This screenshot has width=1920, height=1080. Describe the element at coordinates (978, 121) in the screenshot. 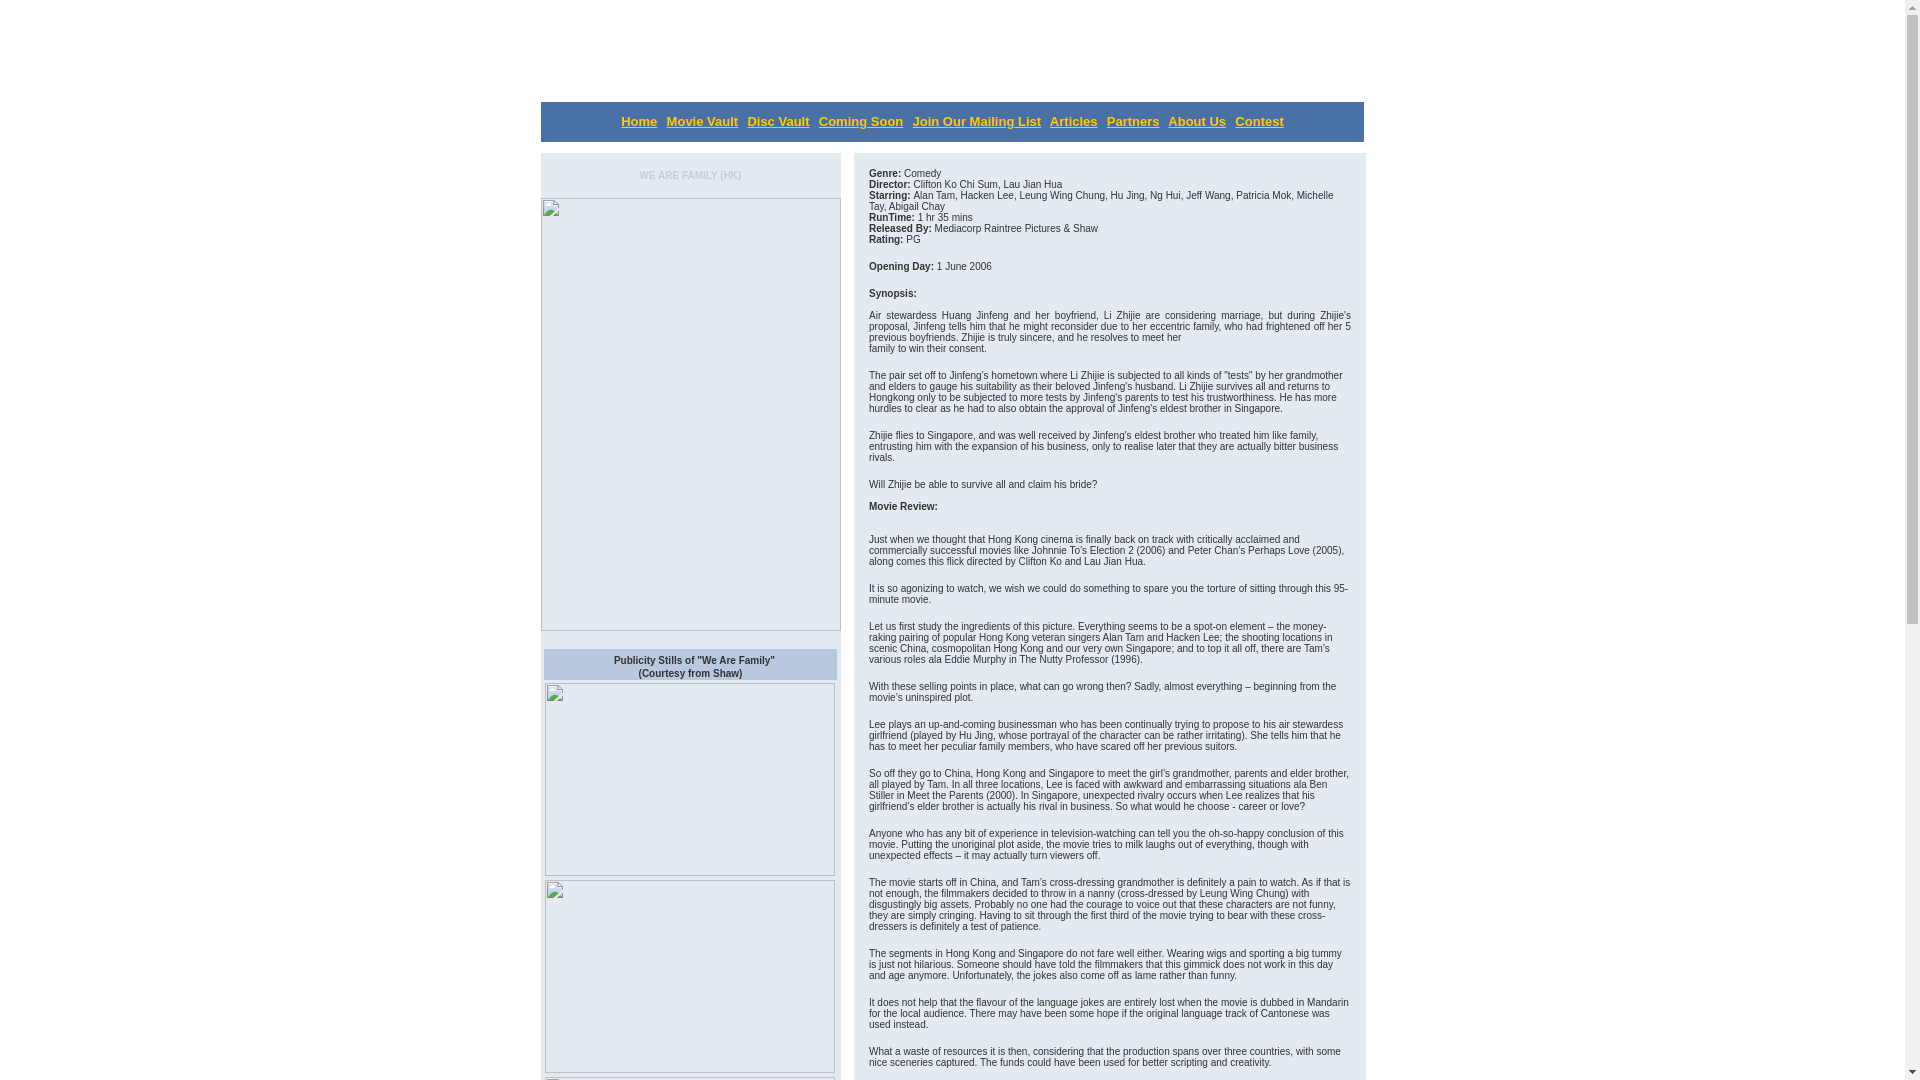

I see `Join Our Mailing List` at that location.